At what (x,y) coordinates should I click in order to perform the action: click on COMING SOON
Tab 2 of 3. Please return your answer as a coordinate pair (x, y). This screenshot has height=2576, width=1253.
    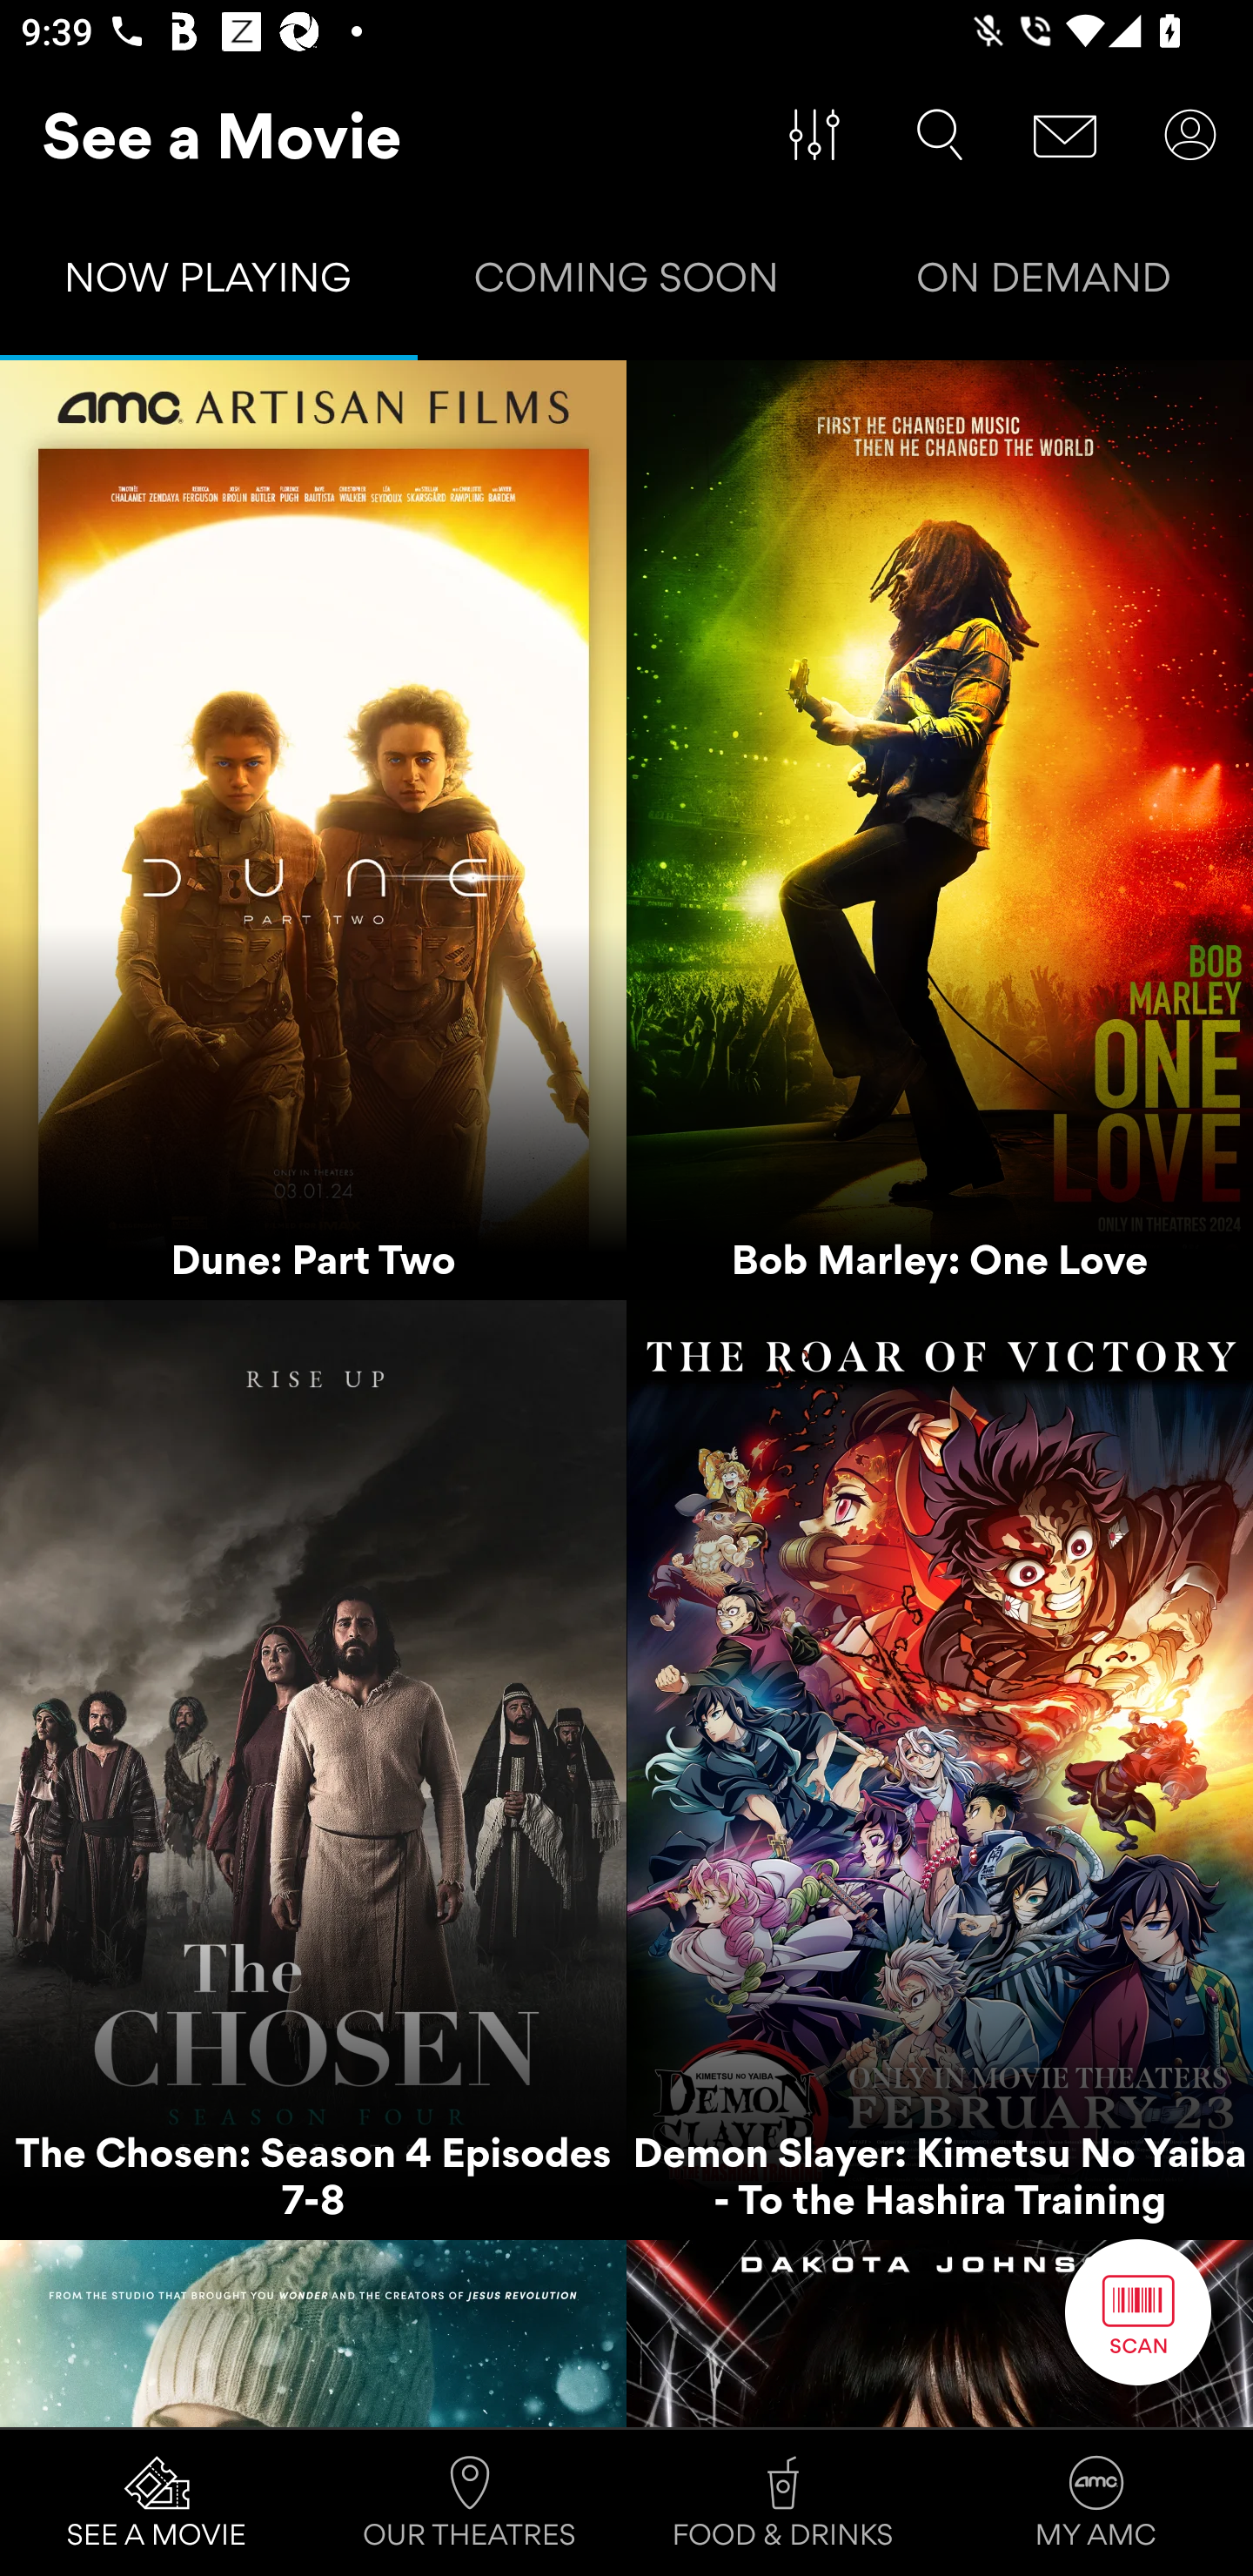
    Looking at the image, I should click on (626, 284).